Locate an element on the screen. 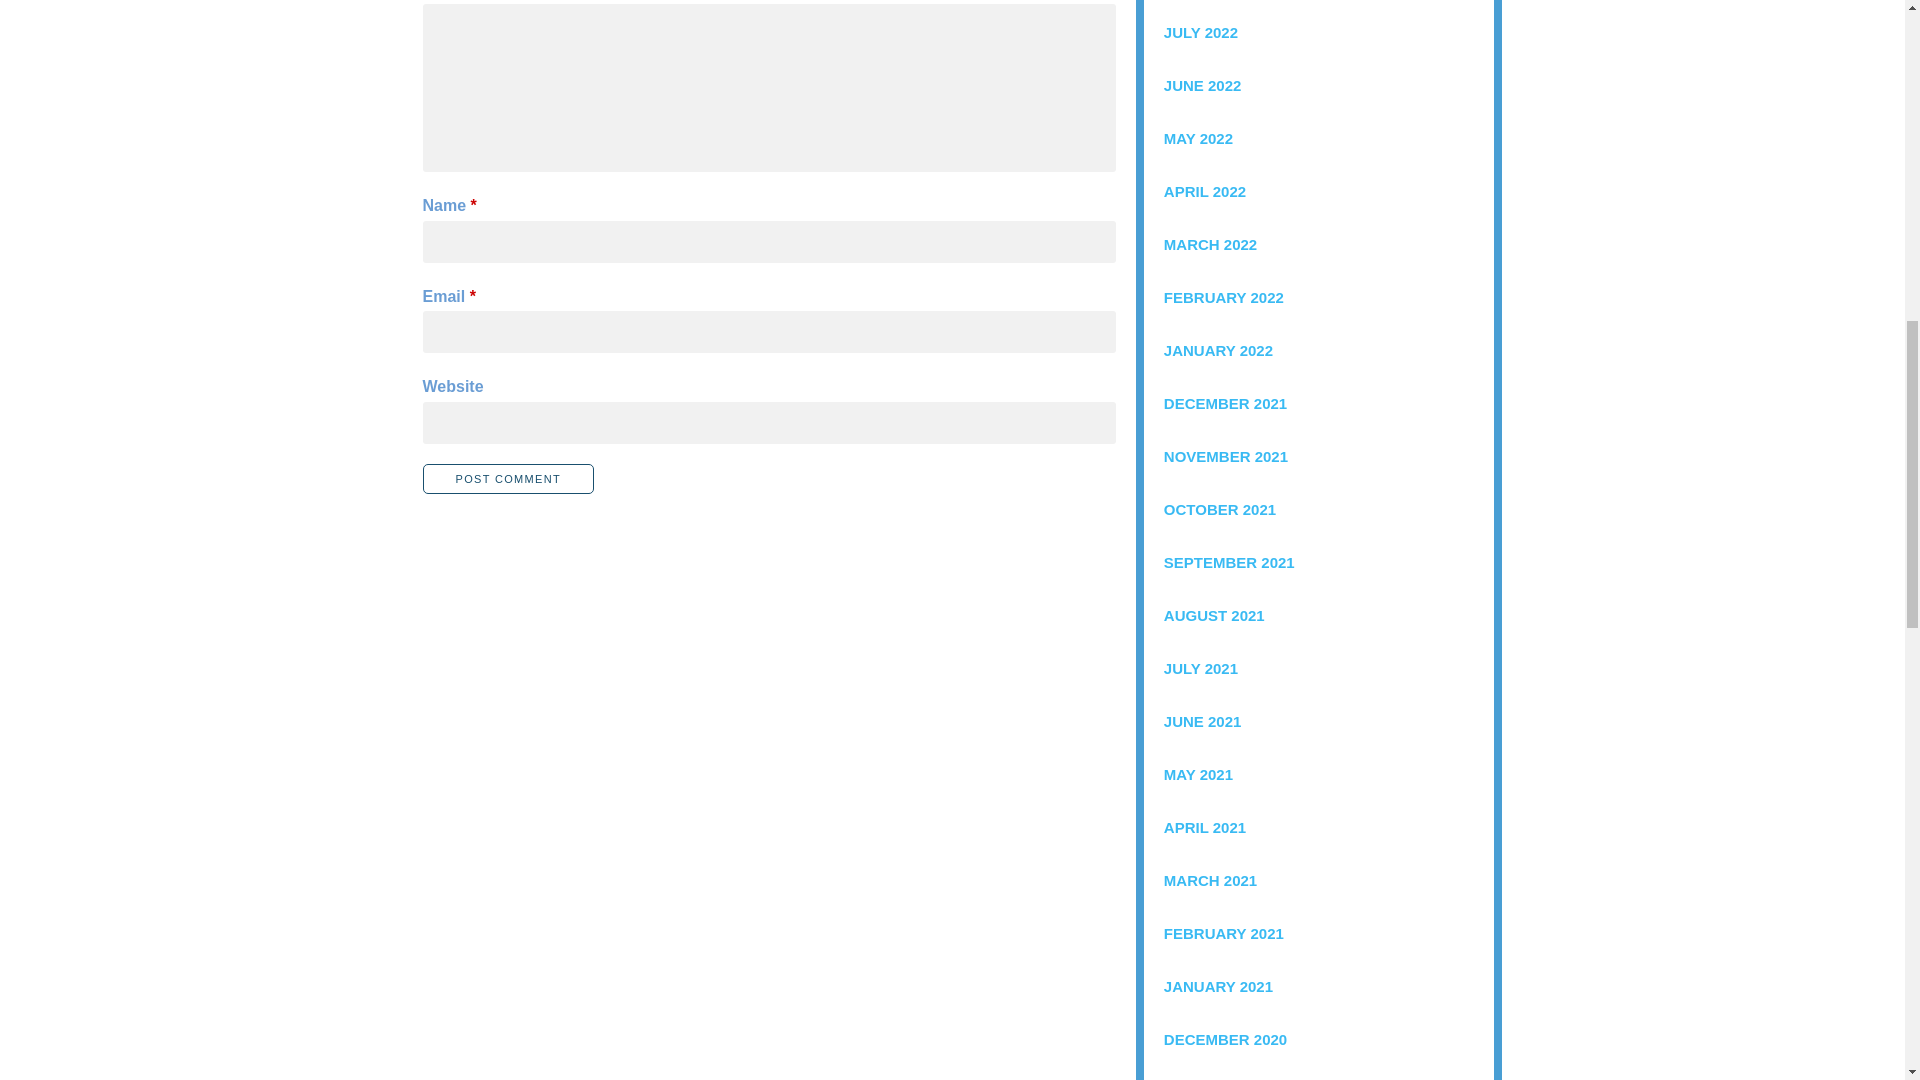  APRIL 2021 is located at coordinates (1318, 828).